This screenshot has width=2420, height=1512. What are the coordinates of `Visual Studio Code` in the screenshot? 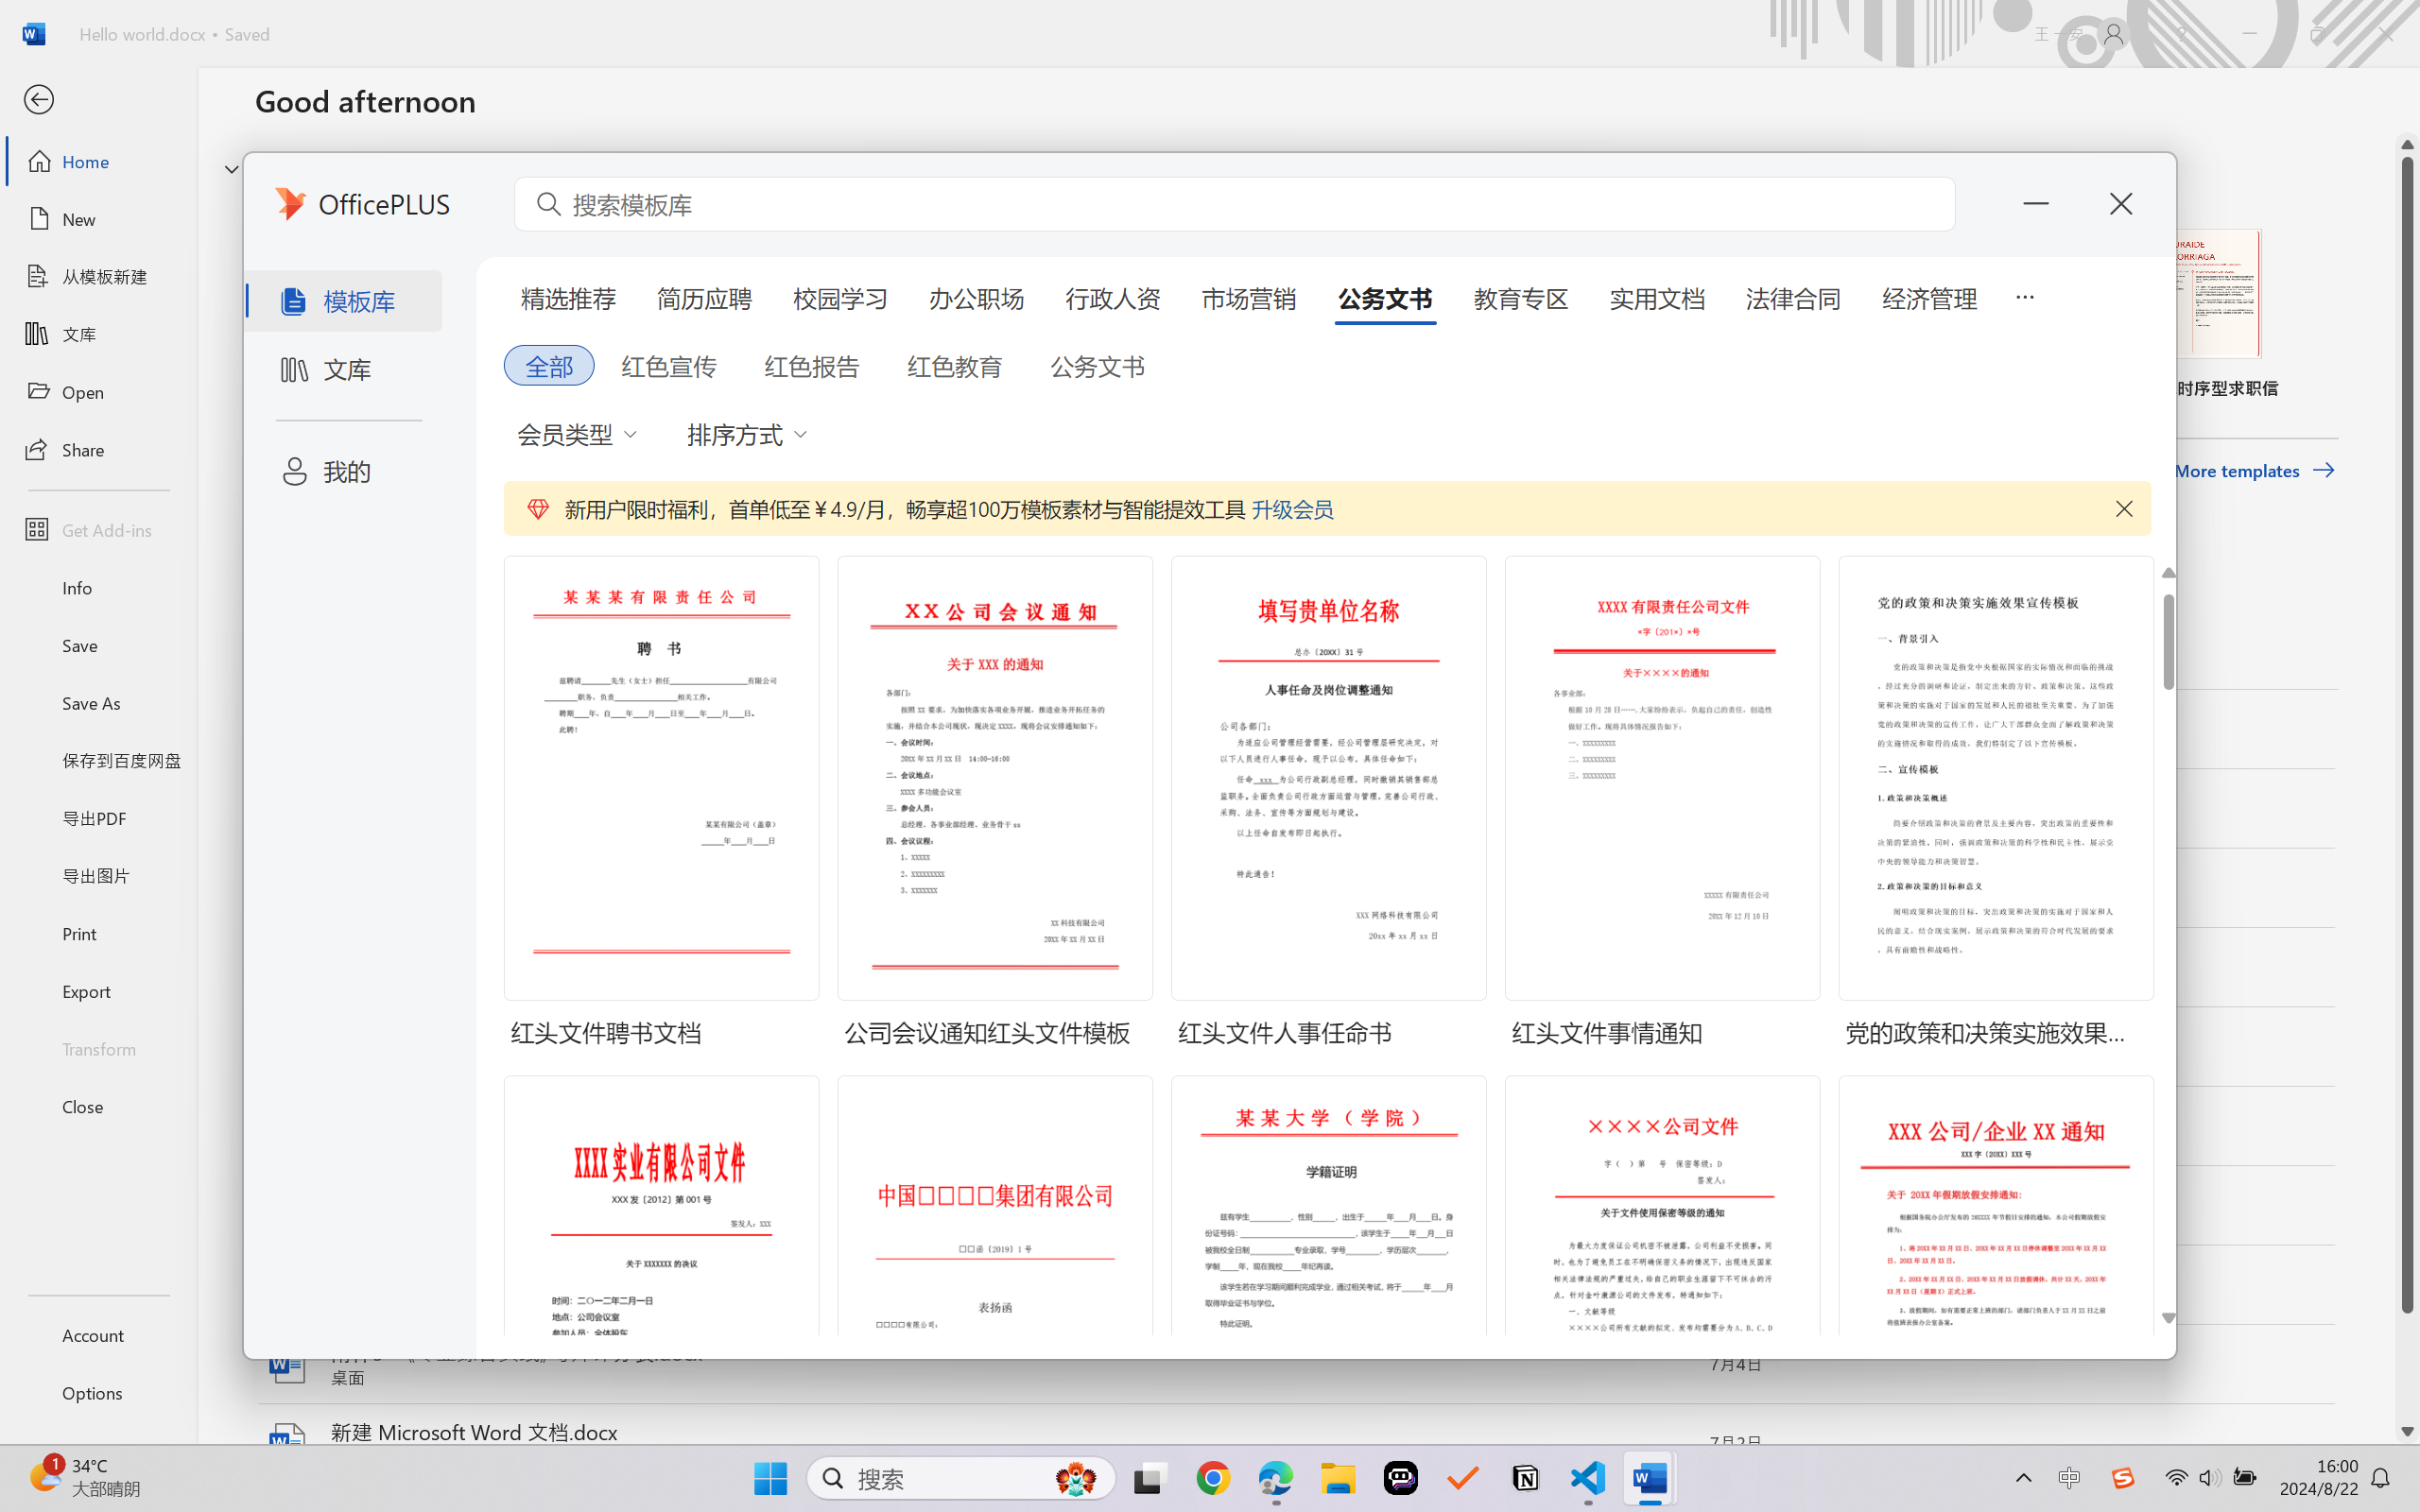 It's located at (55, 620).